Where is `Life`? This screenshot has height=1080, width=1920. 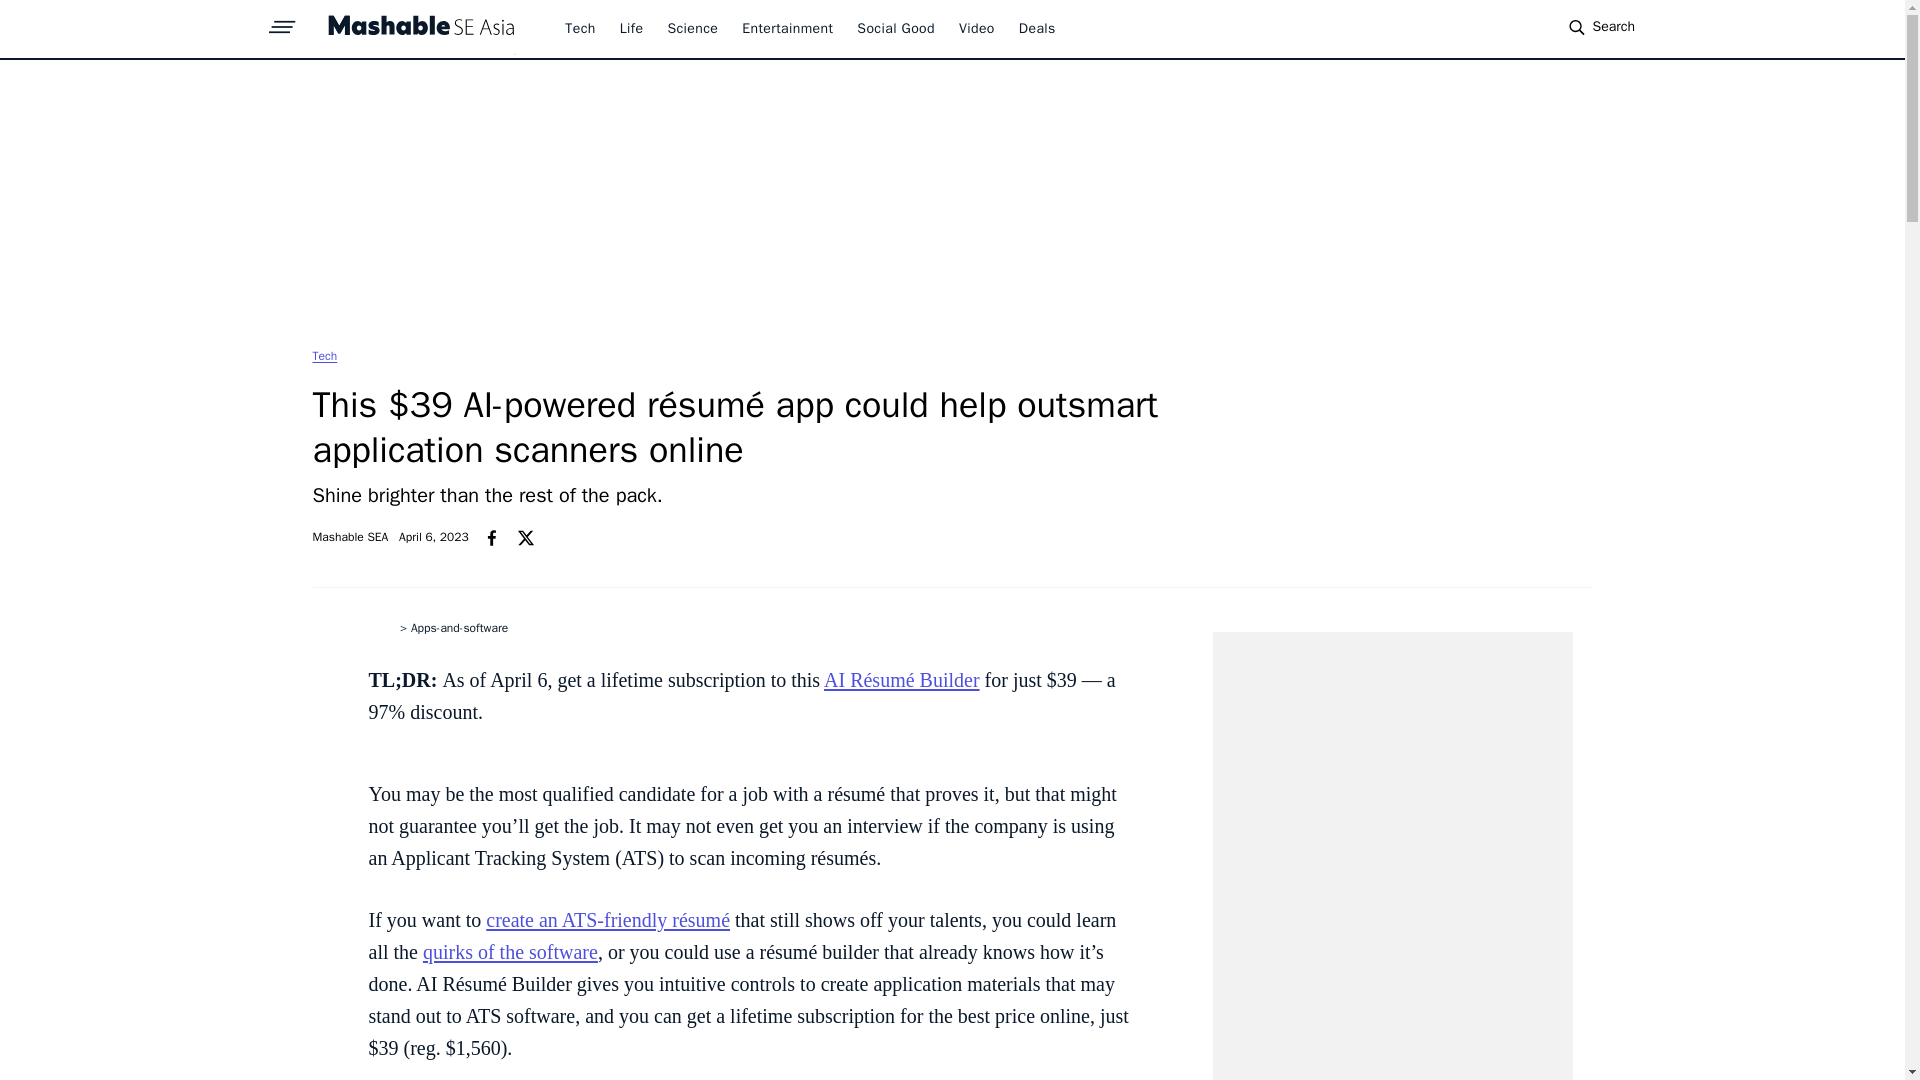
Life is located at coordinates (632, 28).